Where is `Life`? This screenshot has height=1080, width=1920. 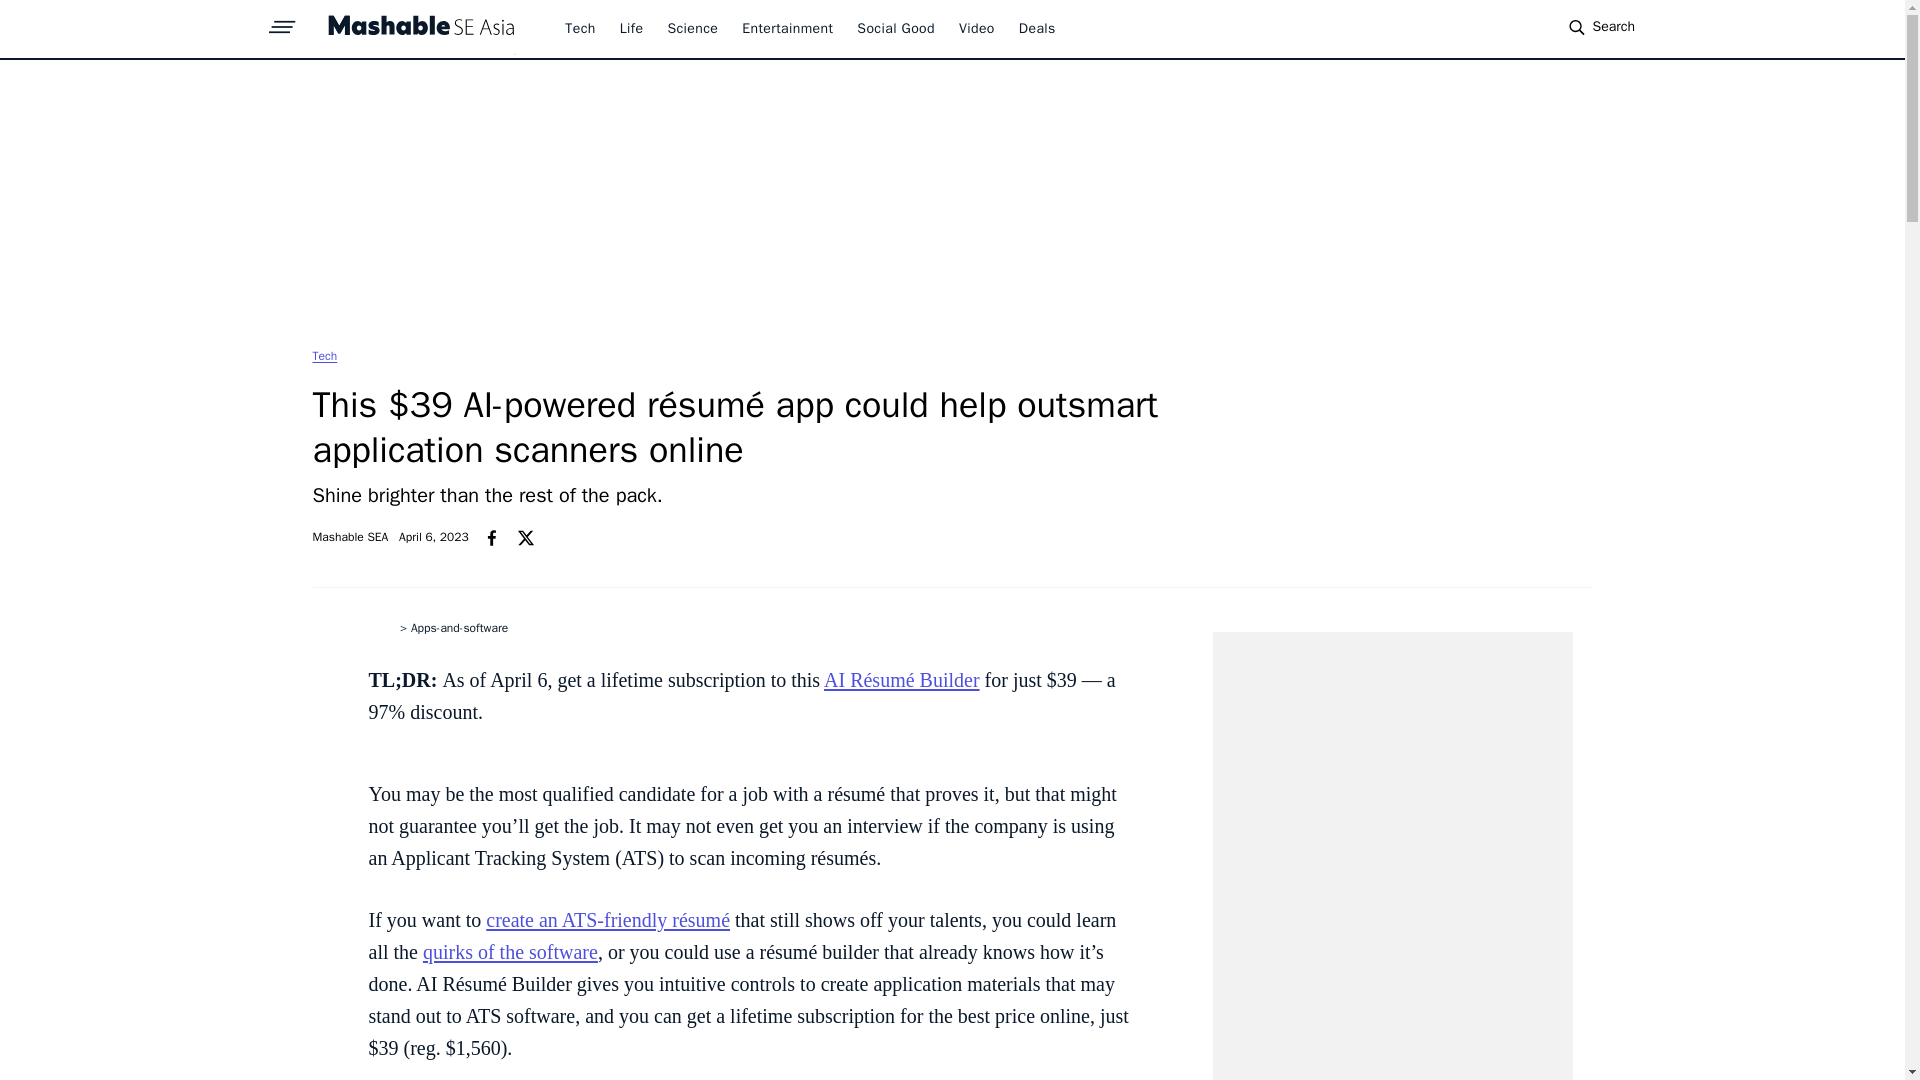
Life is located at coordinates (632, 28).